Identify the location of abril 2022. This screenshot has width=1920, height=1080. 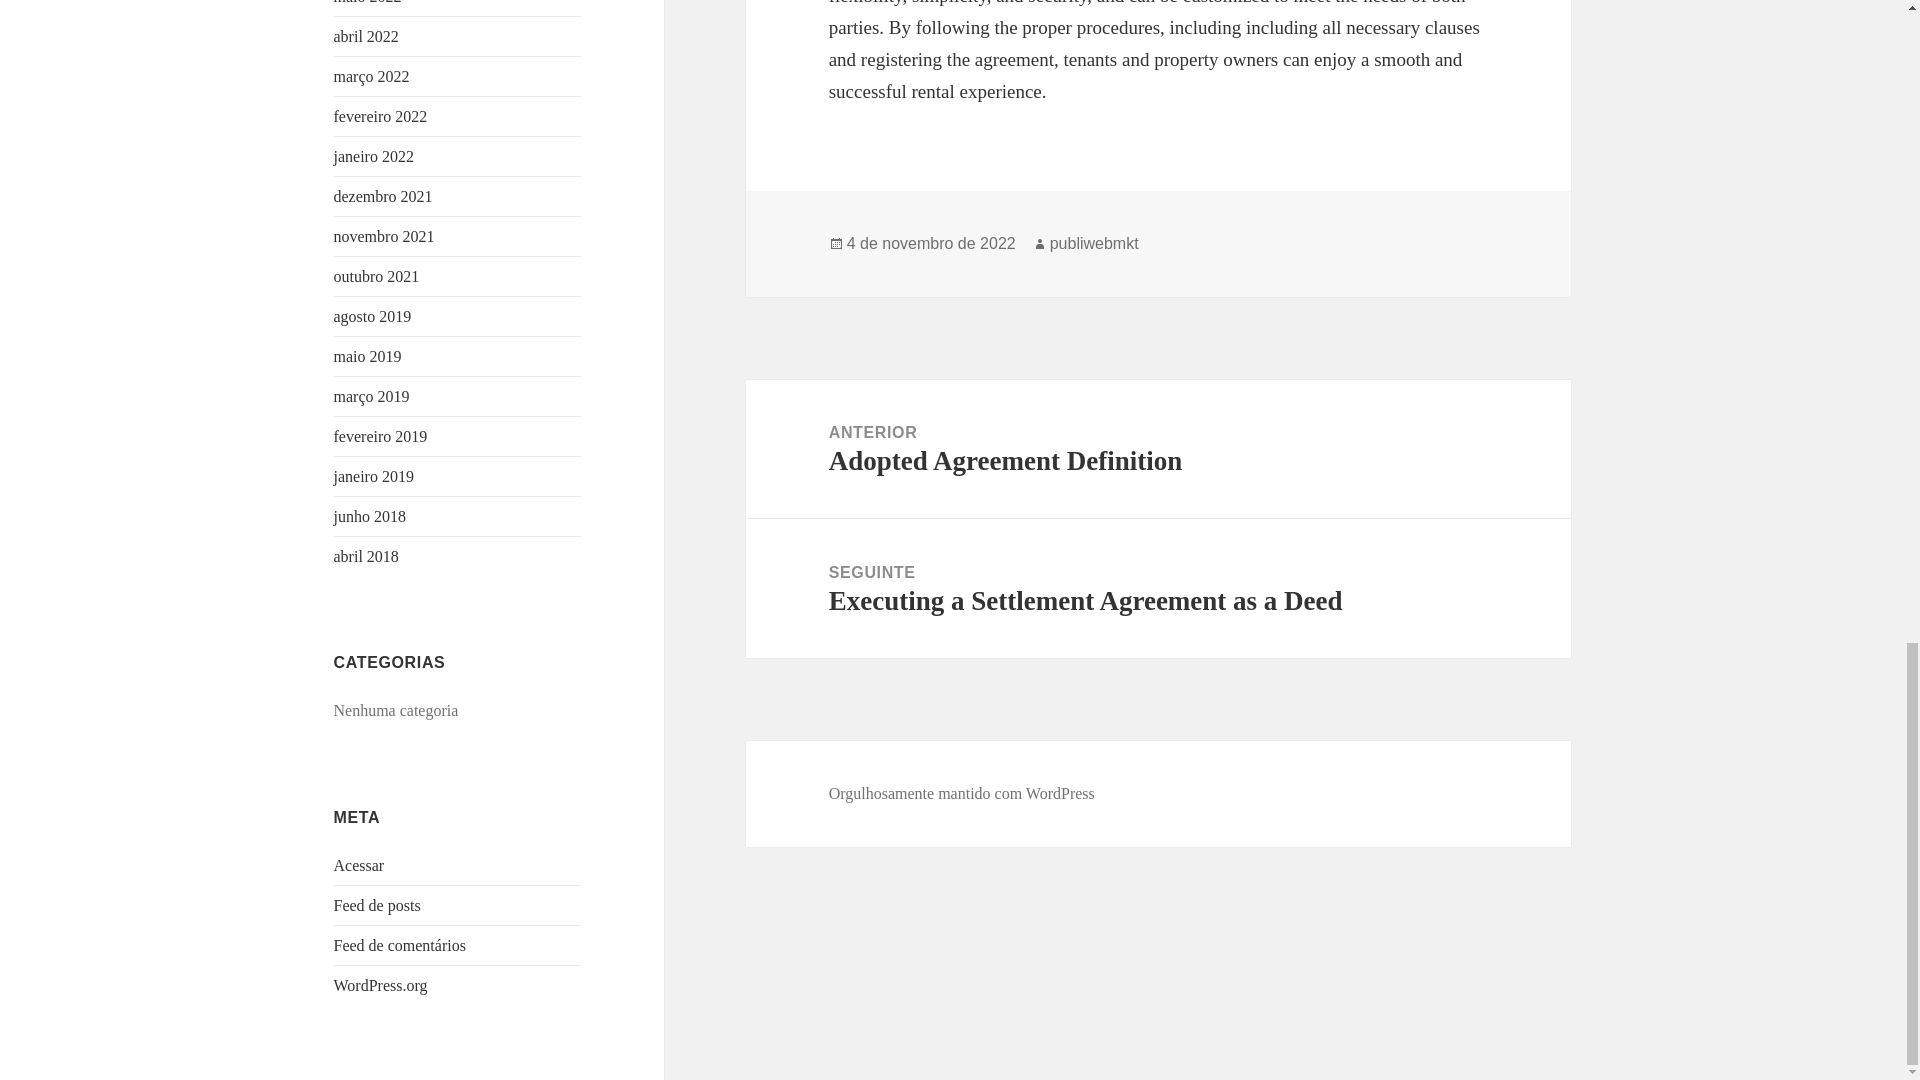
(366, 36).